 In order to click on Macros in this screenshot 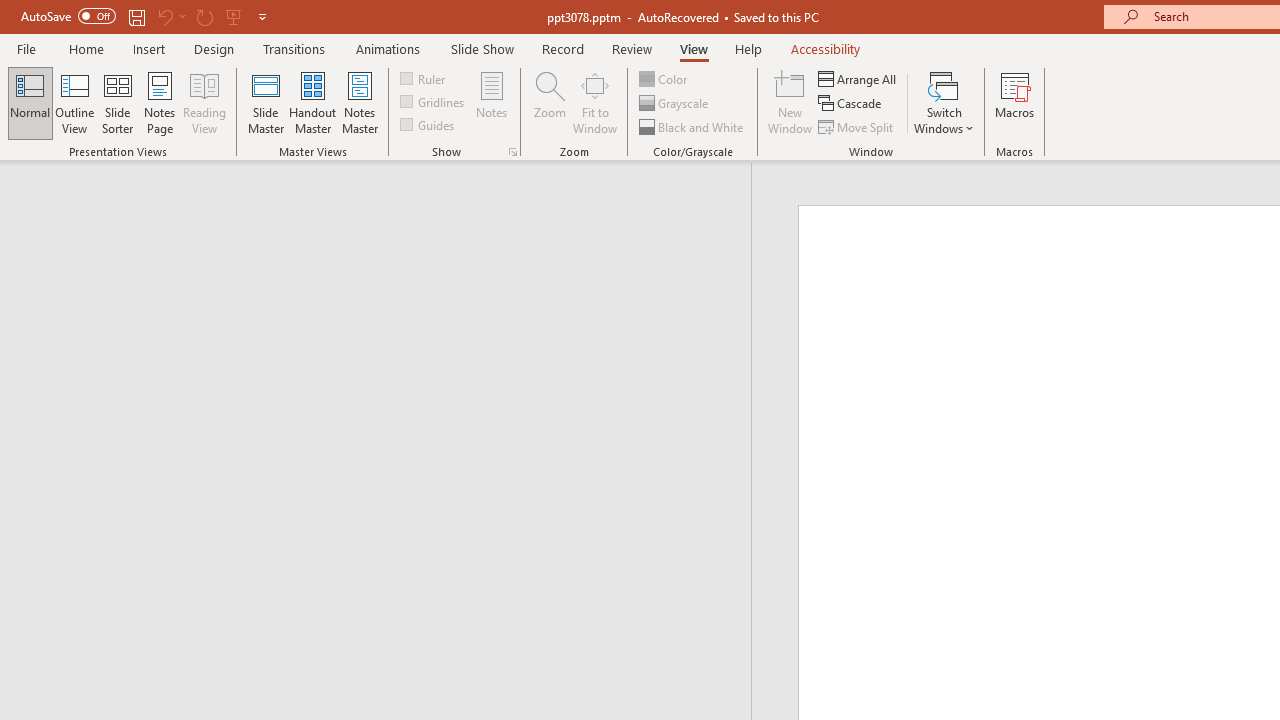, I will do `click(1014, 102)`.